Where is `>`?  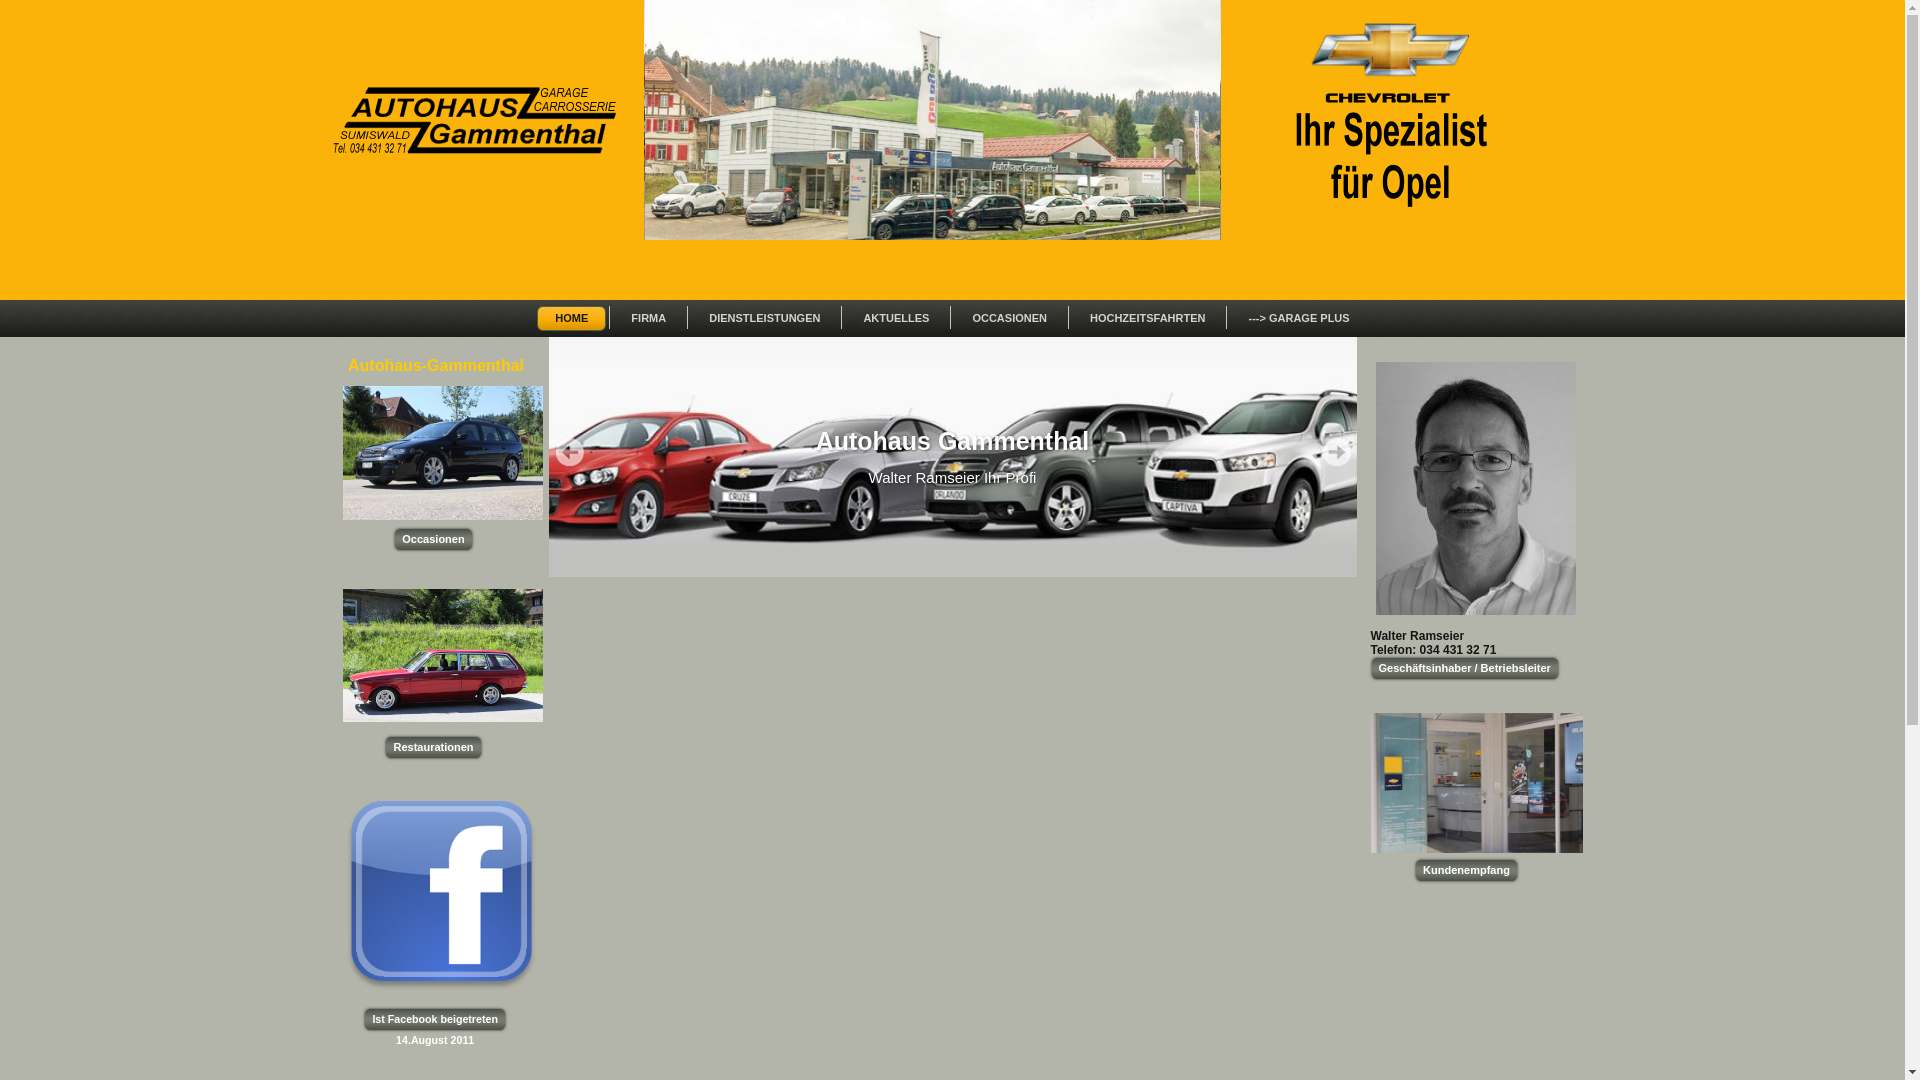 > is located at coordinates (1337, 452).